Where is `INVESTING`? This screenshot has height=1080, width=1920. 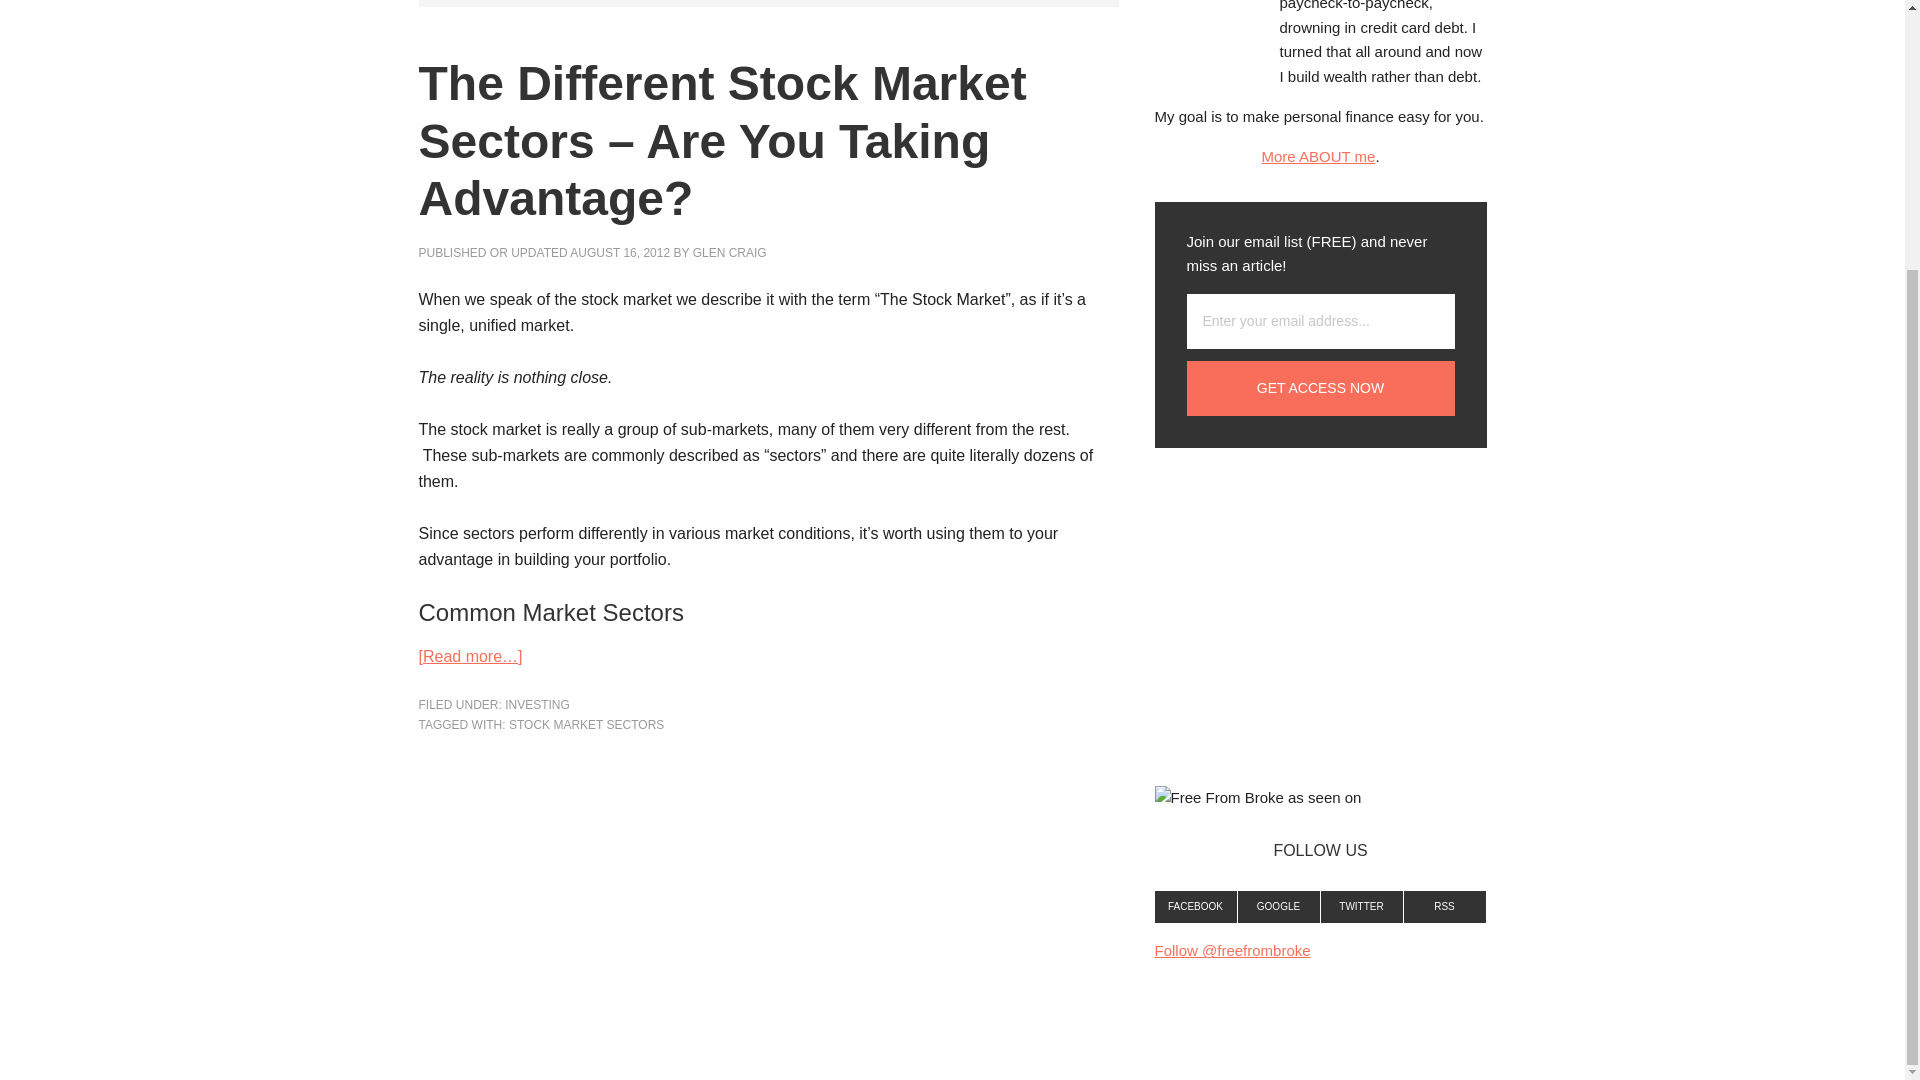 INVESTING is located at coordinates (537, 704).